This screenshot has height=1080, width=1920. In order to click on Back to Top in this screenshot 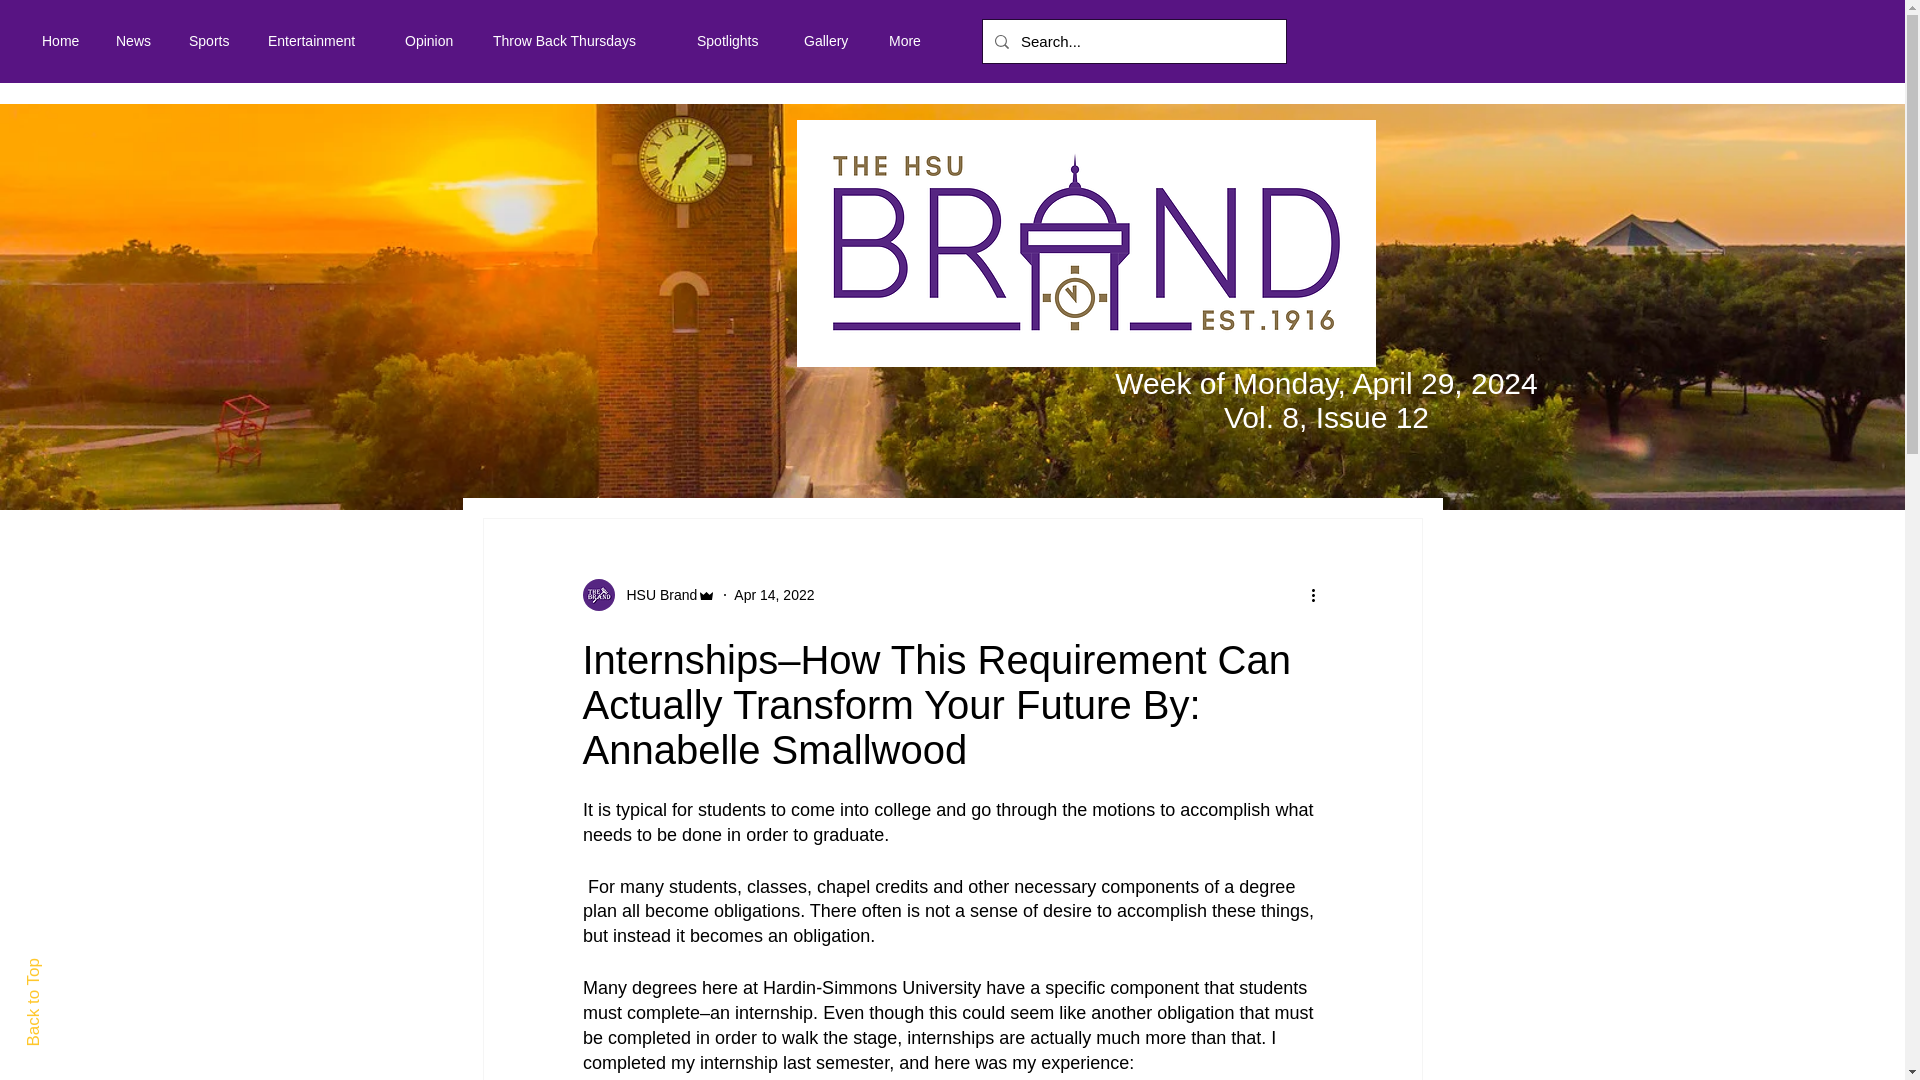, I will do `click(68, 967)`.